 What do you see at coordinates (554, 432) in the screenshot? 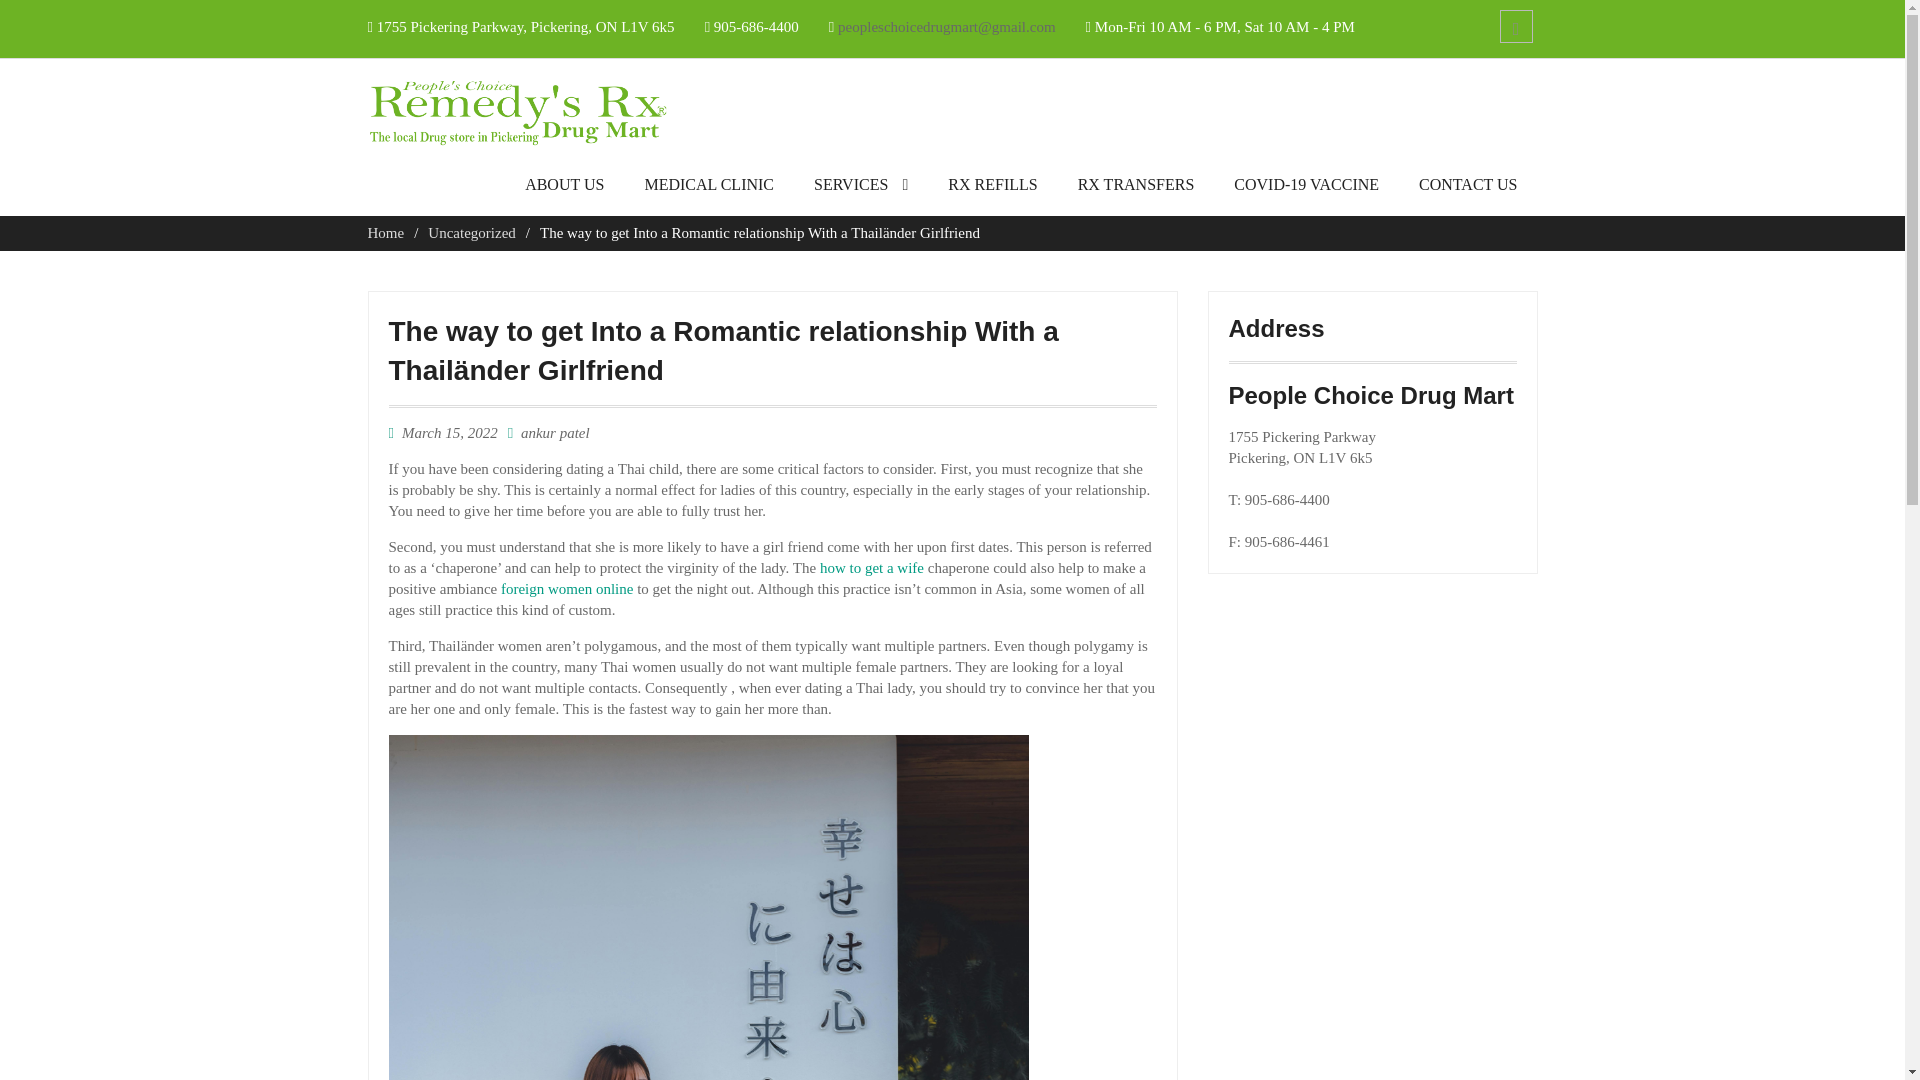
I see `ankur patel` at bounding box center [554, 432].